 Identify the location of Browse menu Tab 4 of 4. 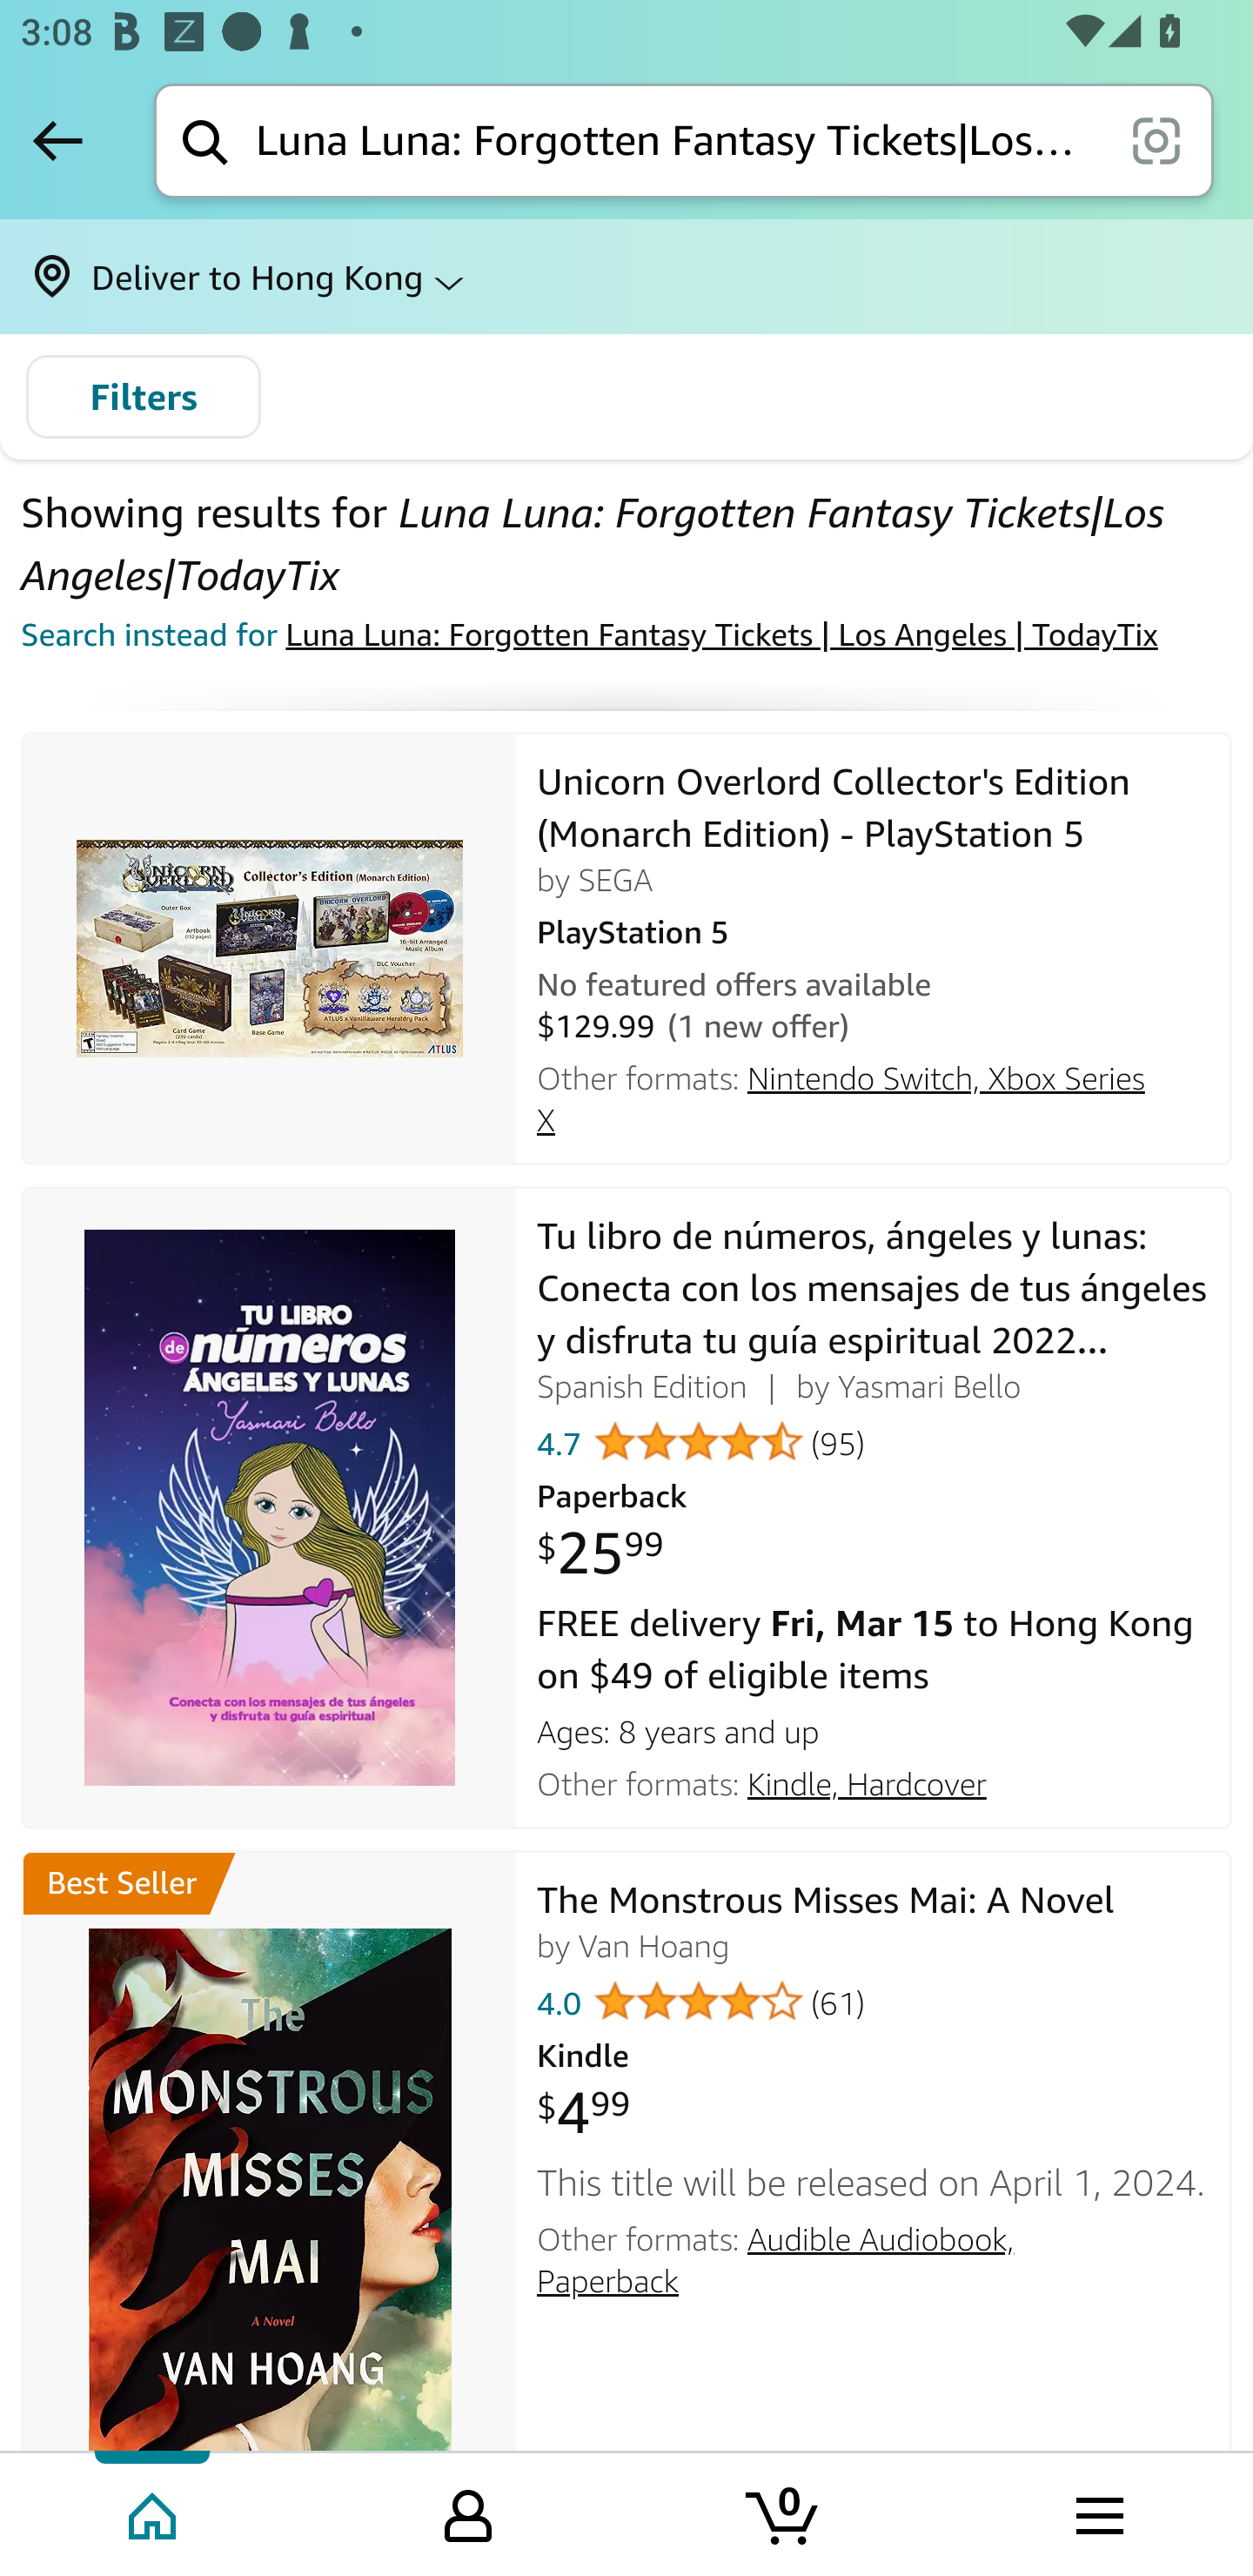
(1097, 2512).